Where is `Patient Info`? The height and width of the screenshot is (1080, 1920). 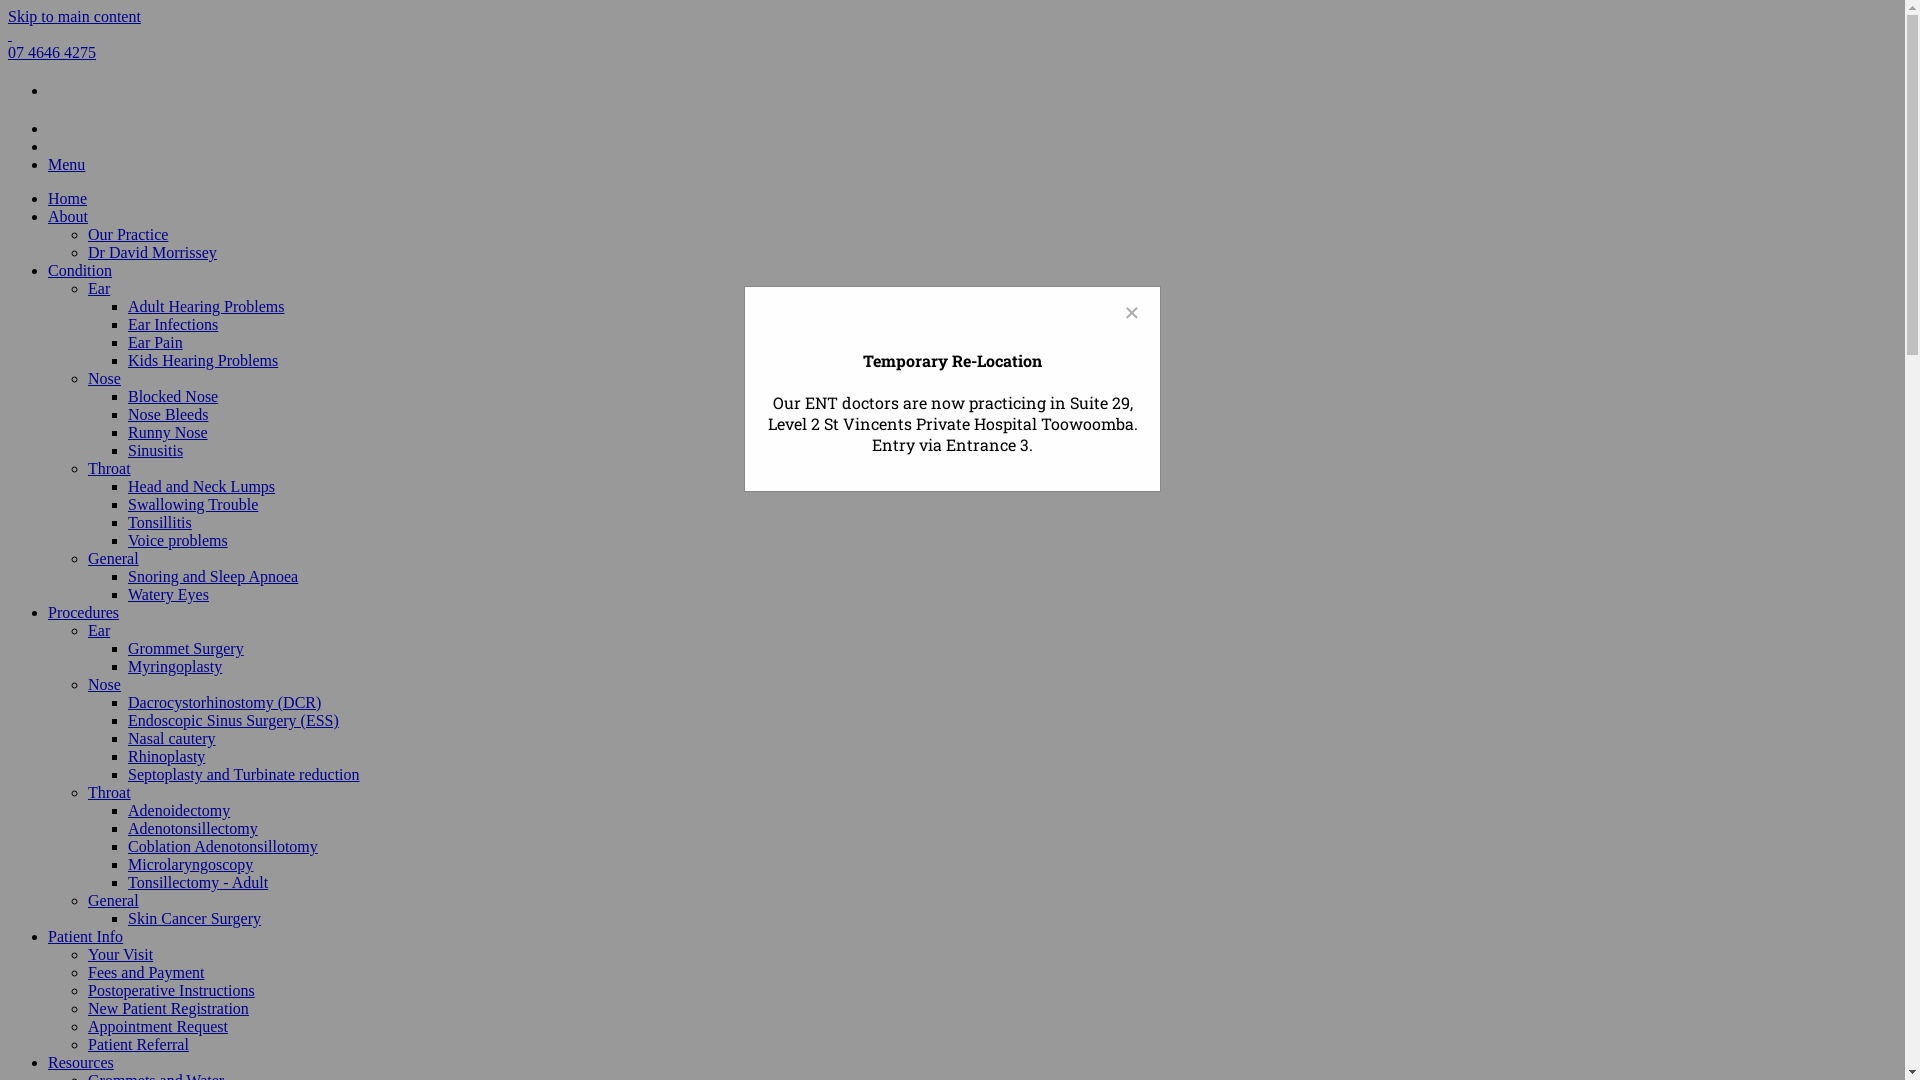 Patient Info is located at coordinates (85, 936).